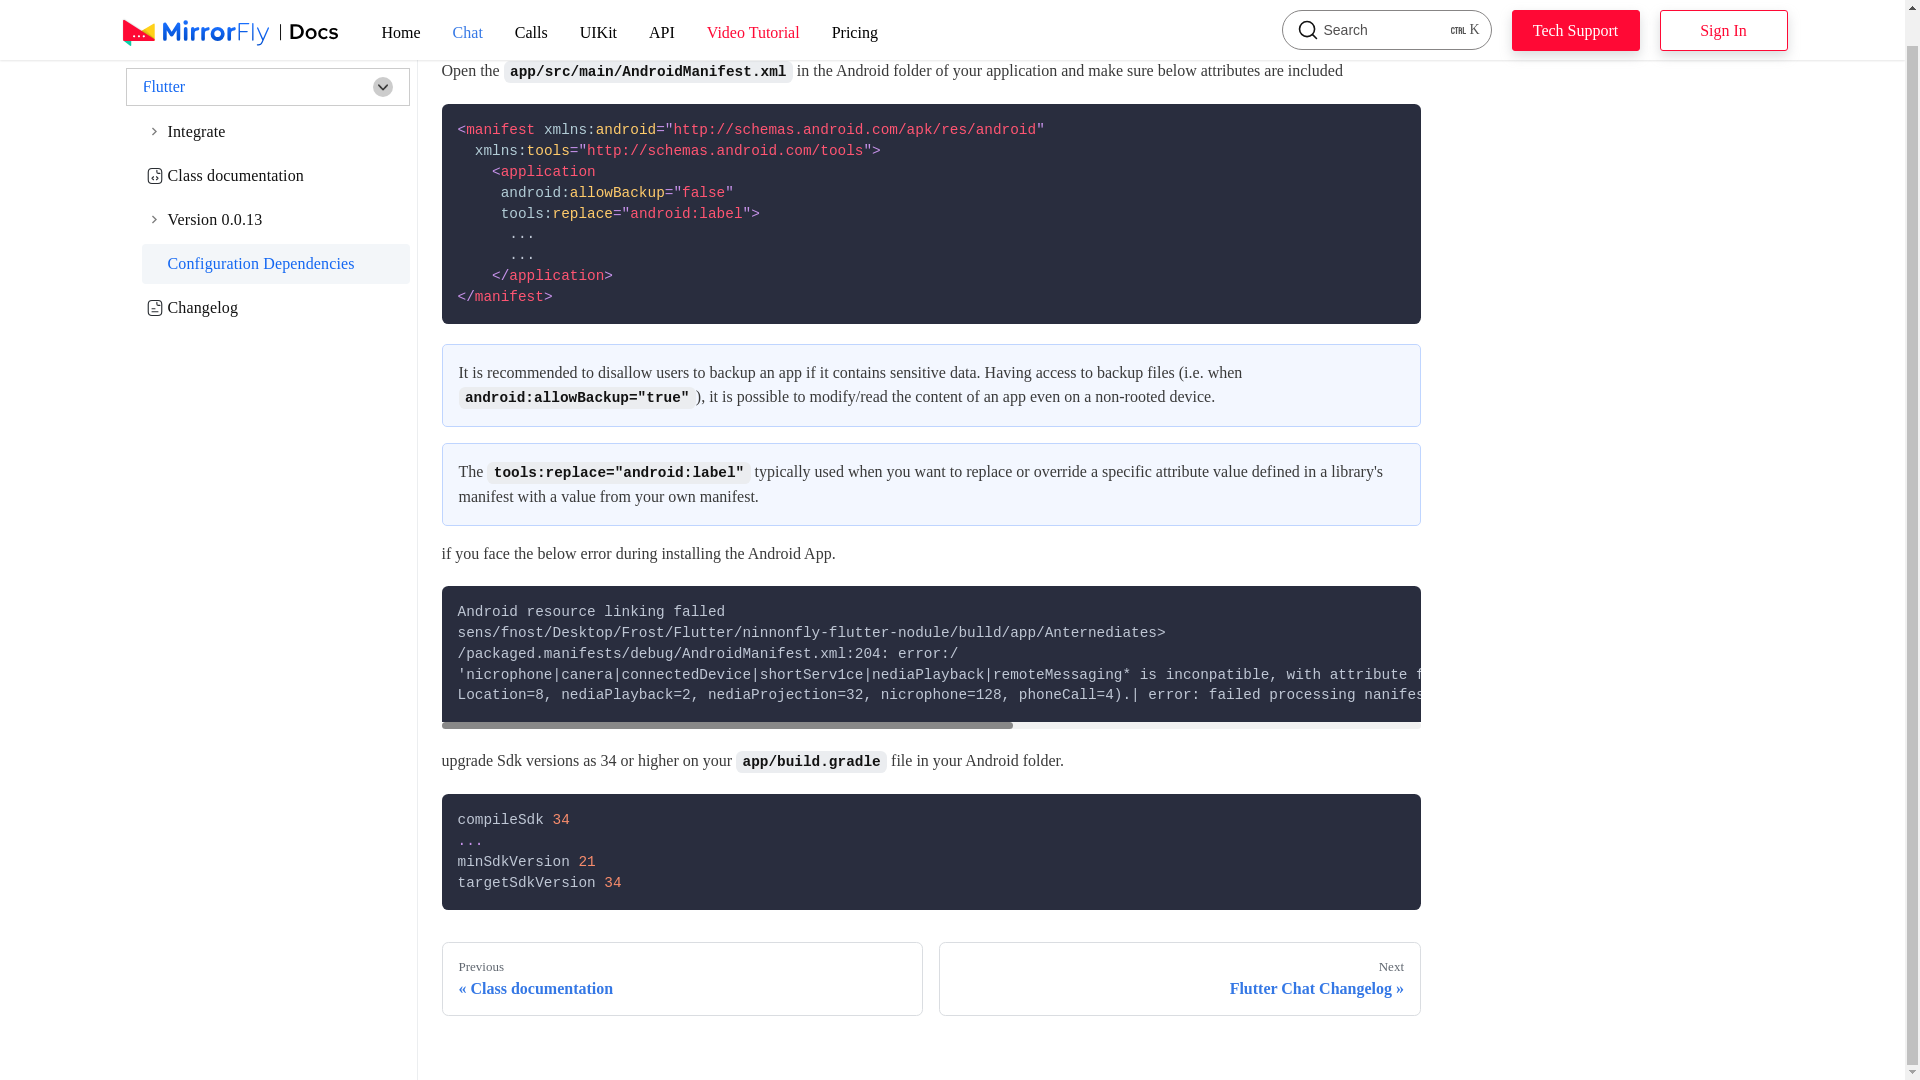 The image size is (1920, 1080). I want to click on Calls, so click(1386, 8).